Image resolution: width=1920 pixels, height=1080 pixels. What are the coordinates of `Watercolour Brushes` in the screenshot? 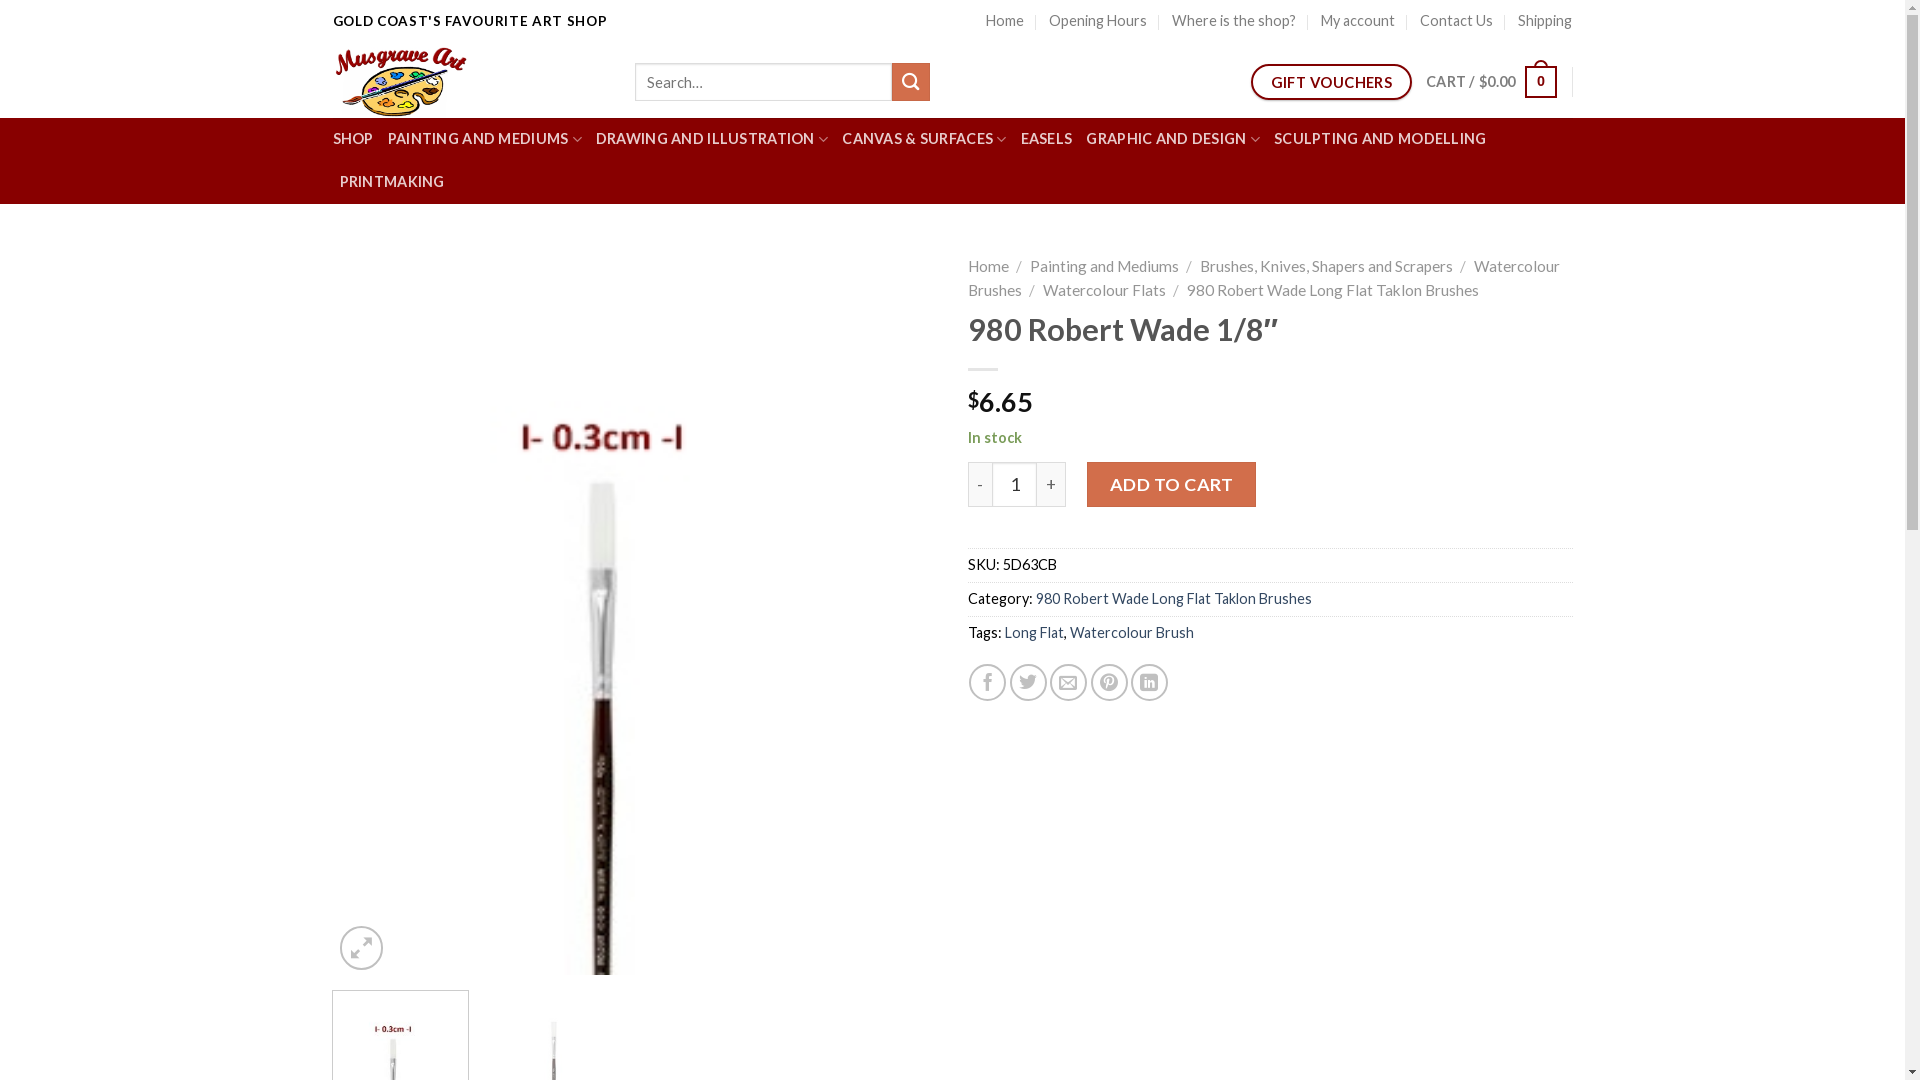 It's located at (1264, 278).